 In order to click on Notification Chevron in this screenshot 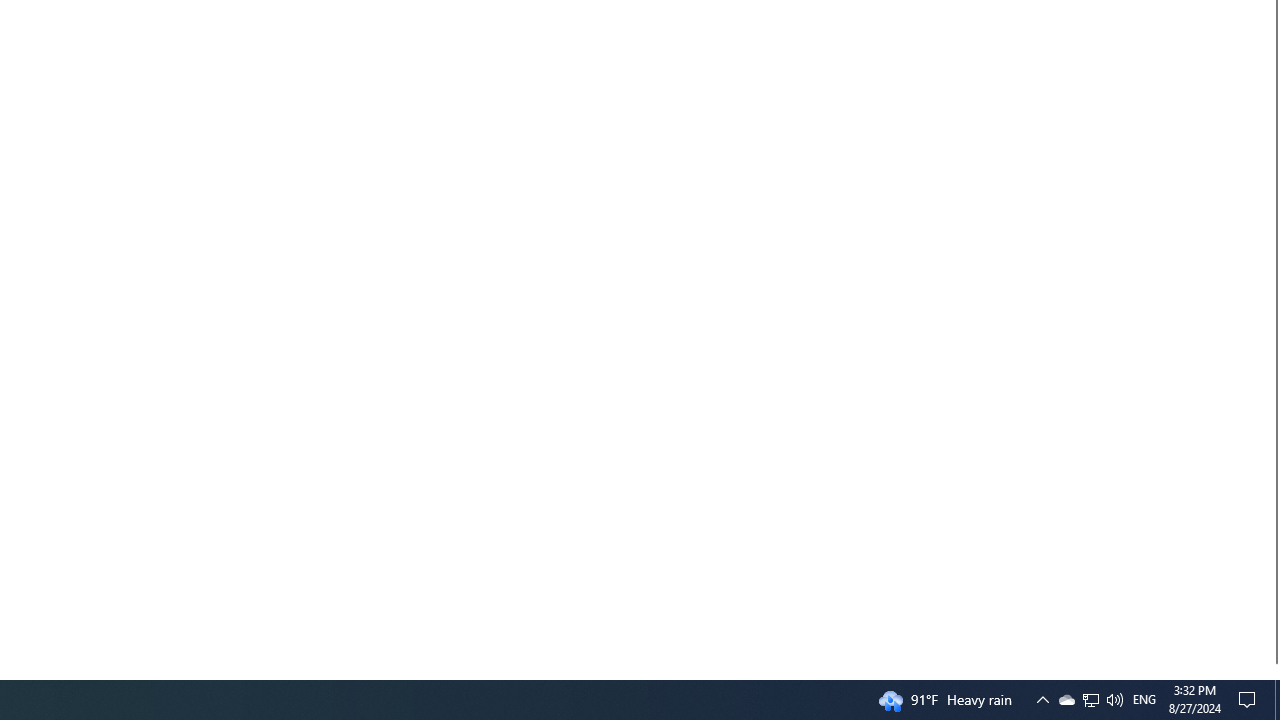, I will do `click(1144, 700)`.